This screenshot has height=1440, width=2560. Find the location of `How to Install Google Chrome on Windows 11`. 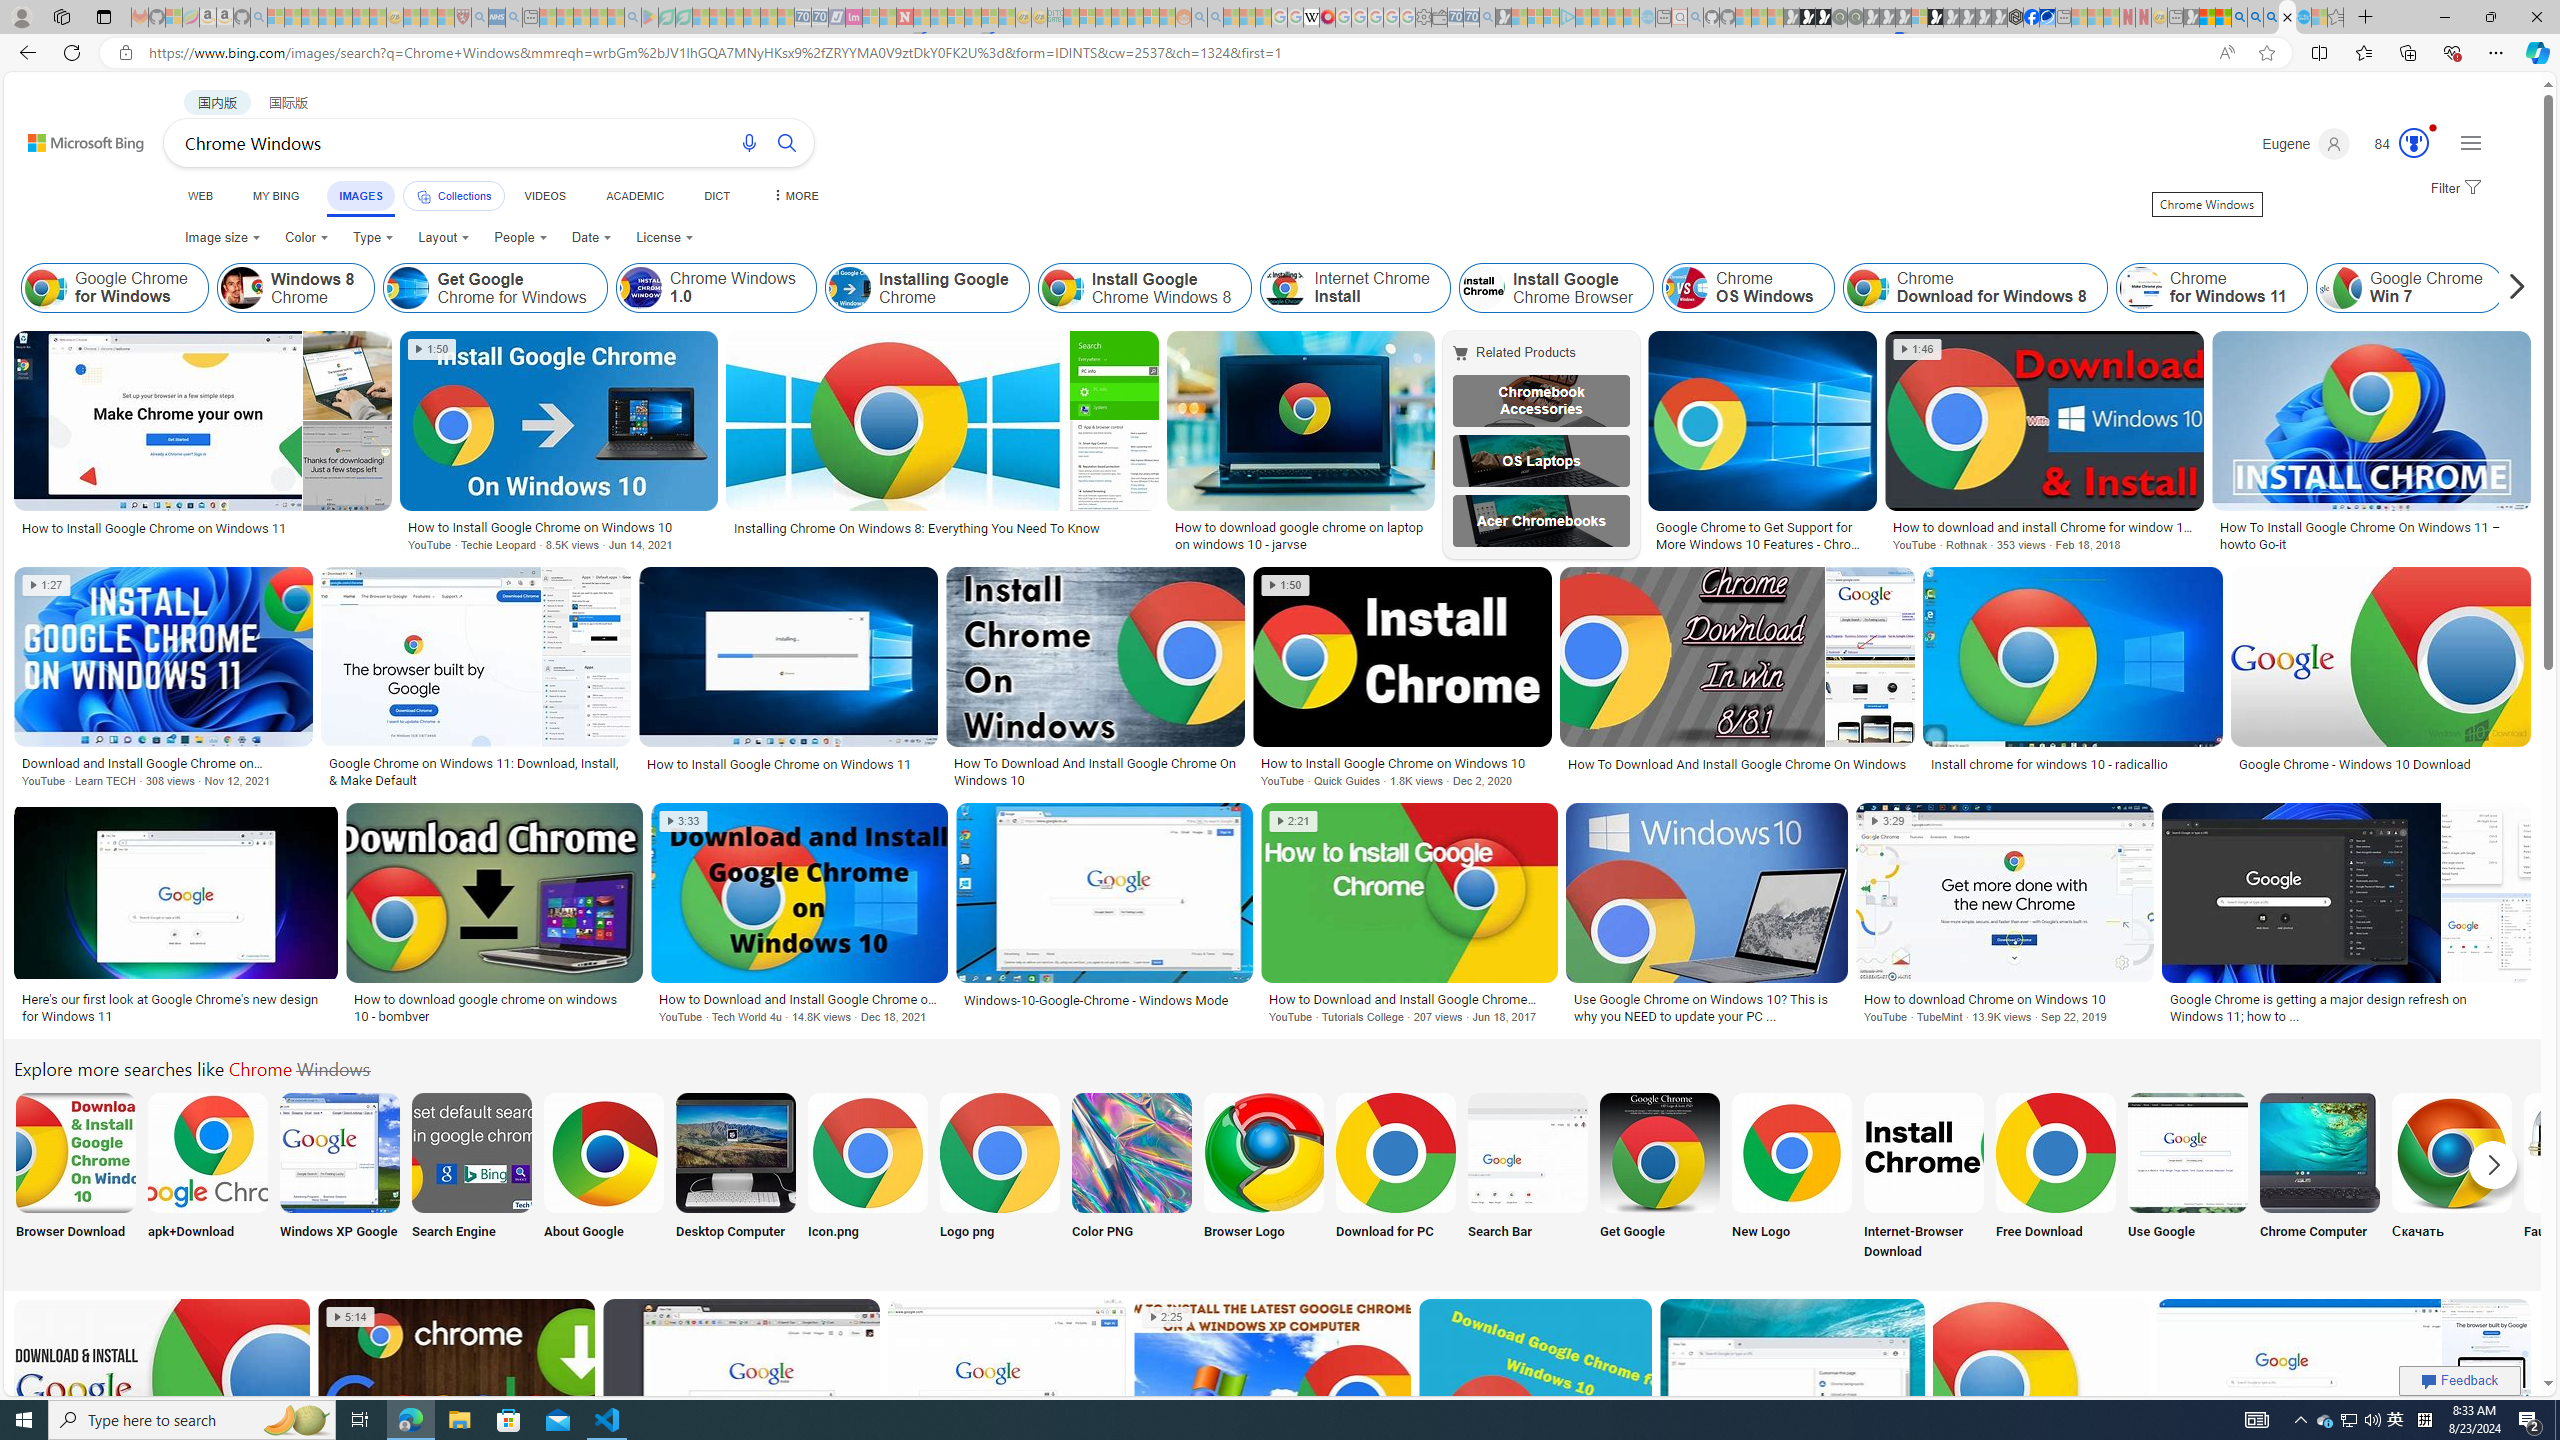

How to Install Google Chrome on Windows 11 is located at coordinates (788, 764).